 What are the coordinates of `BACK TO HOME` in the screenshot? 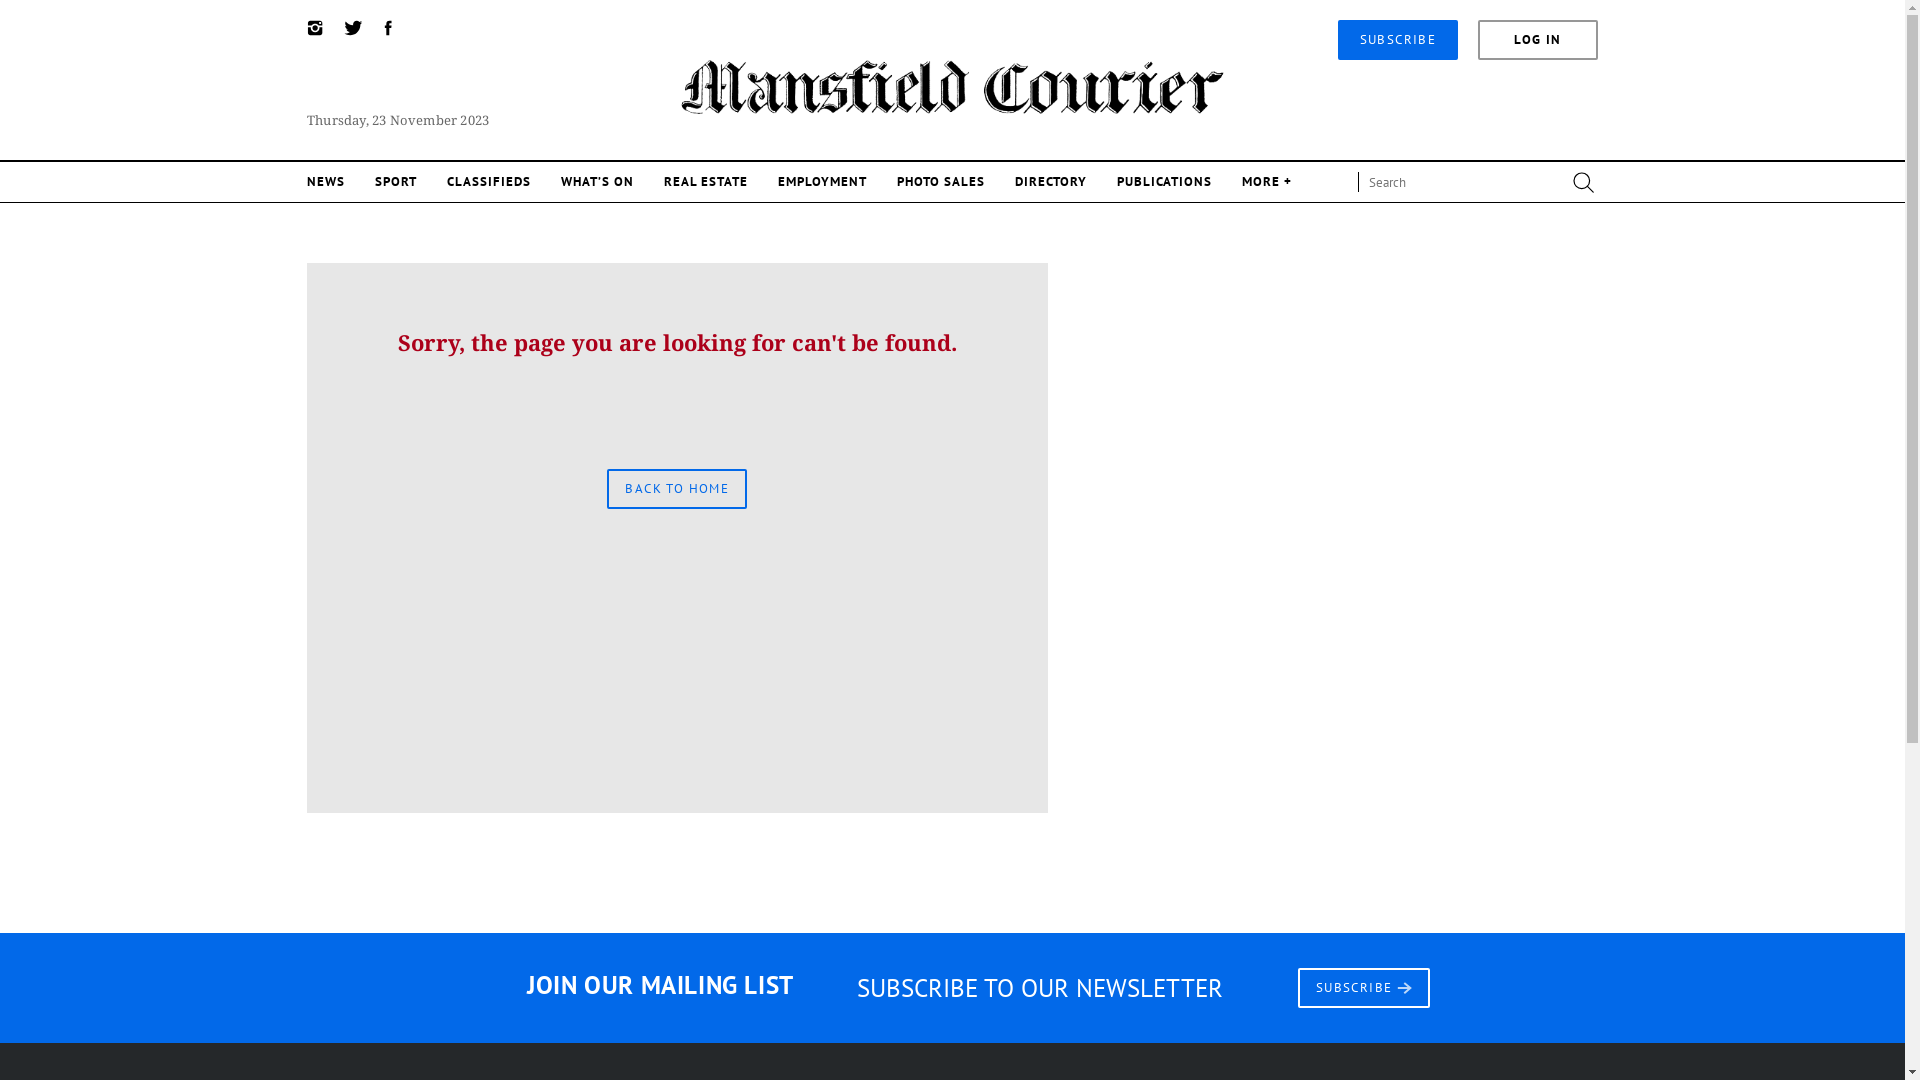 It's located at (677, 488).